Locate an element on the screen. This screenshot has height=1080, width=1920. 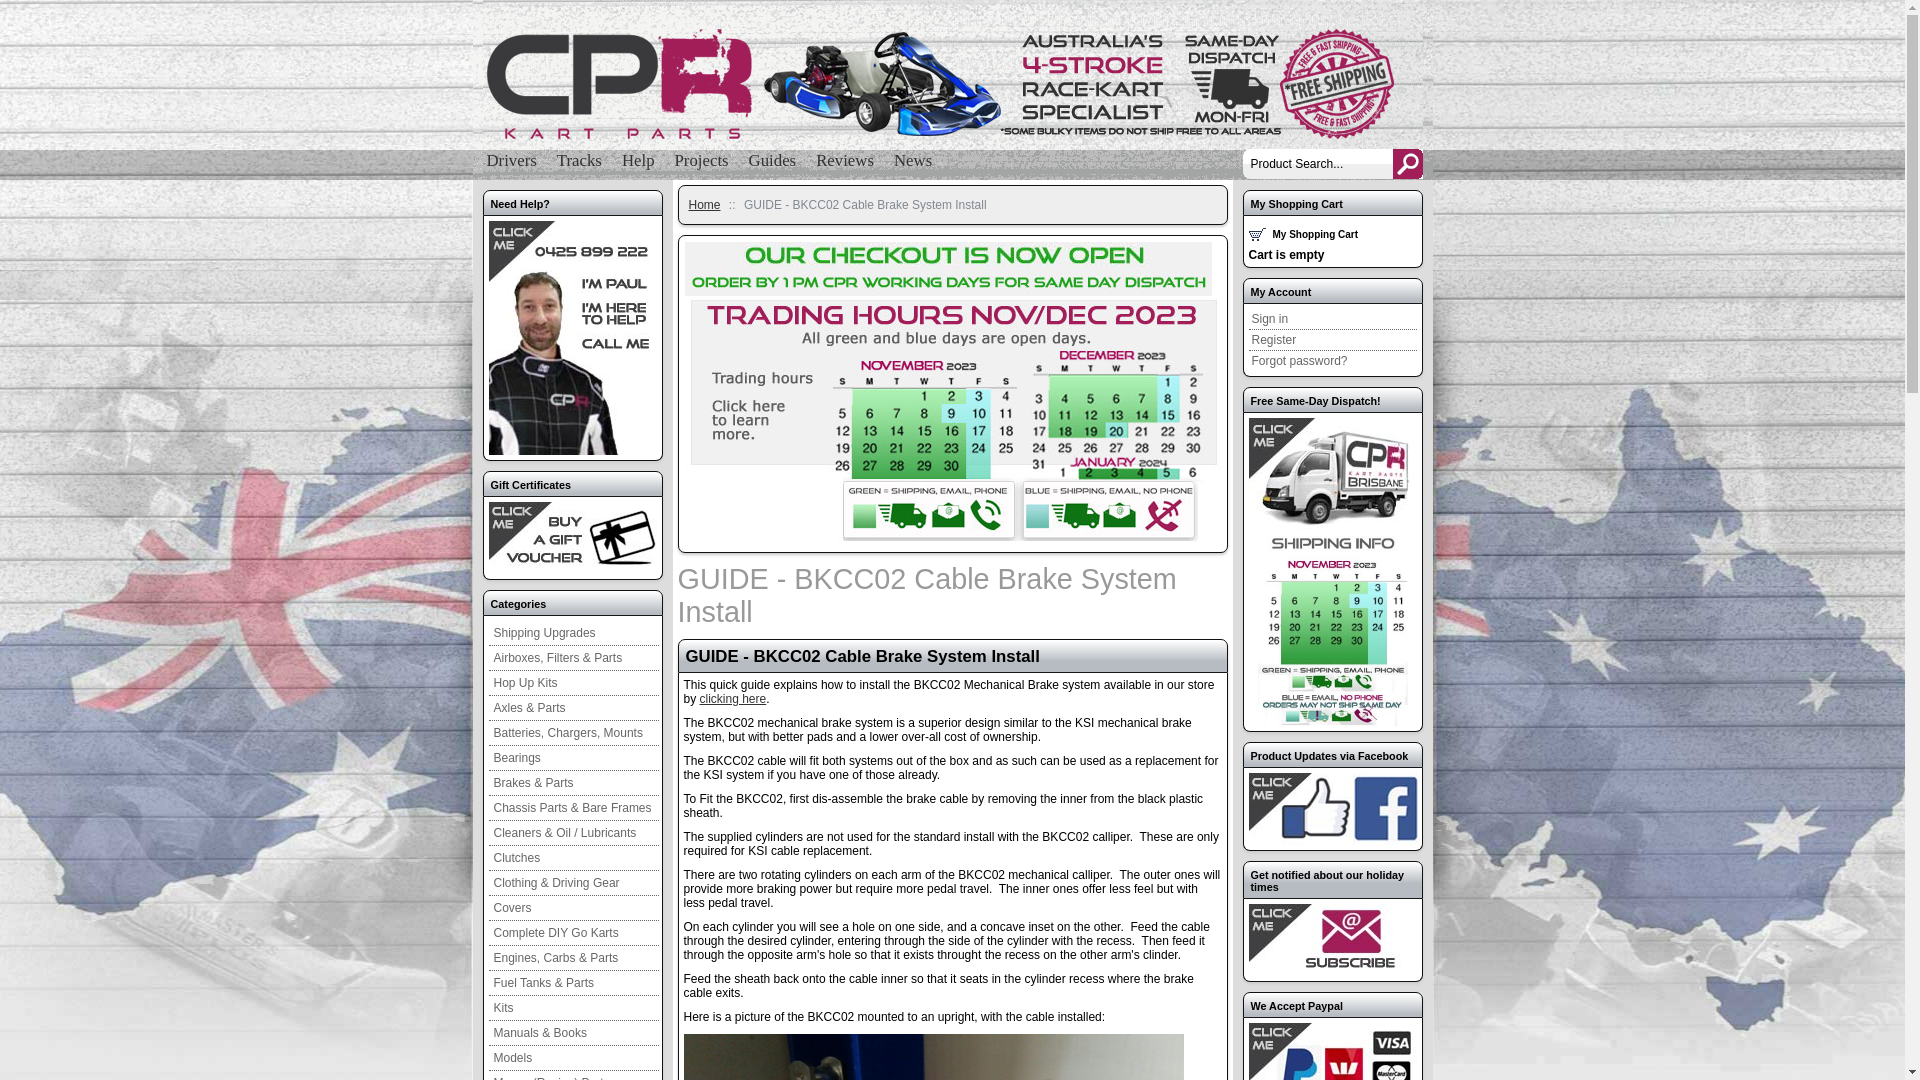
Kits is located at coordinates (573, 1008).